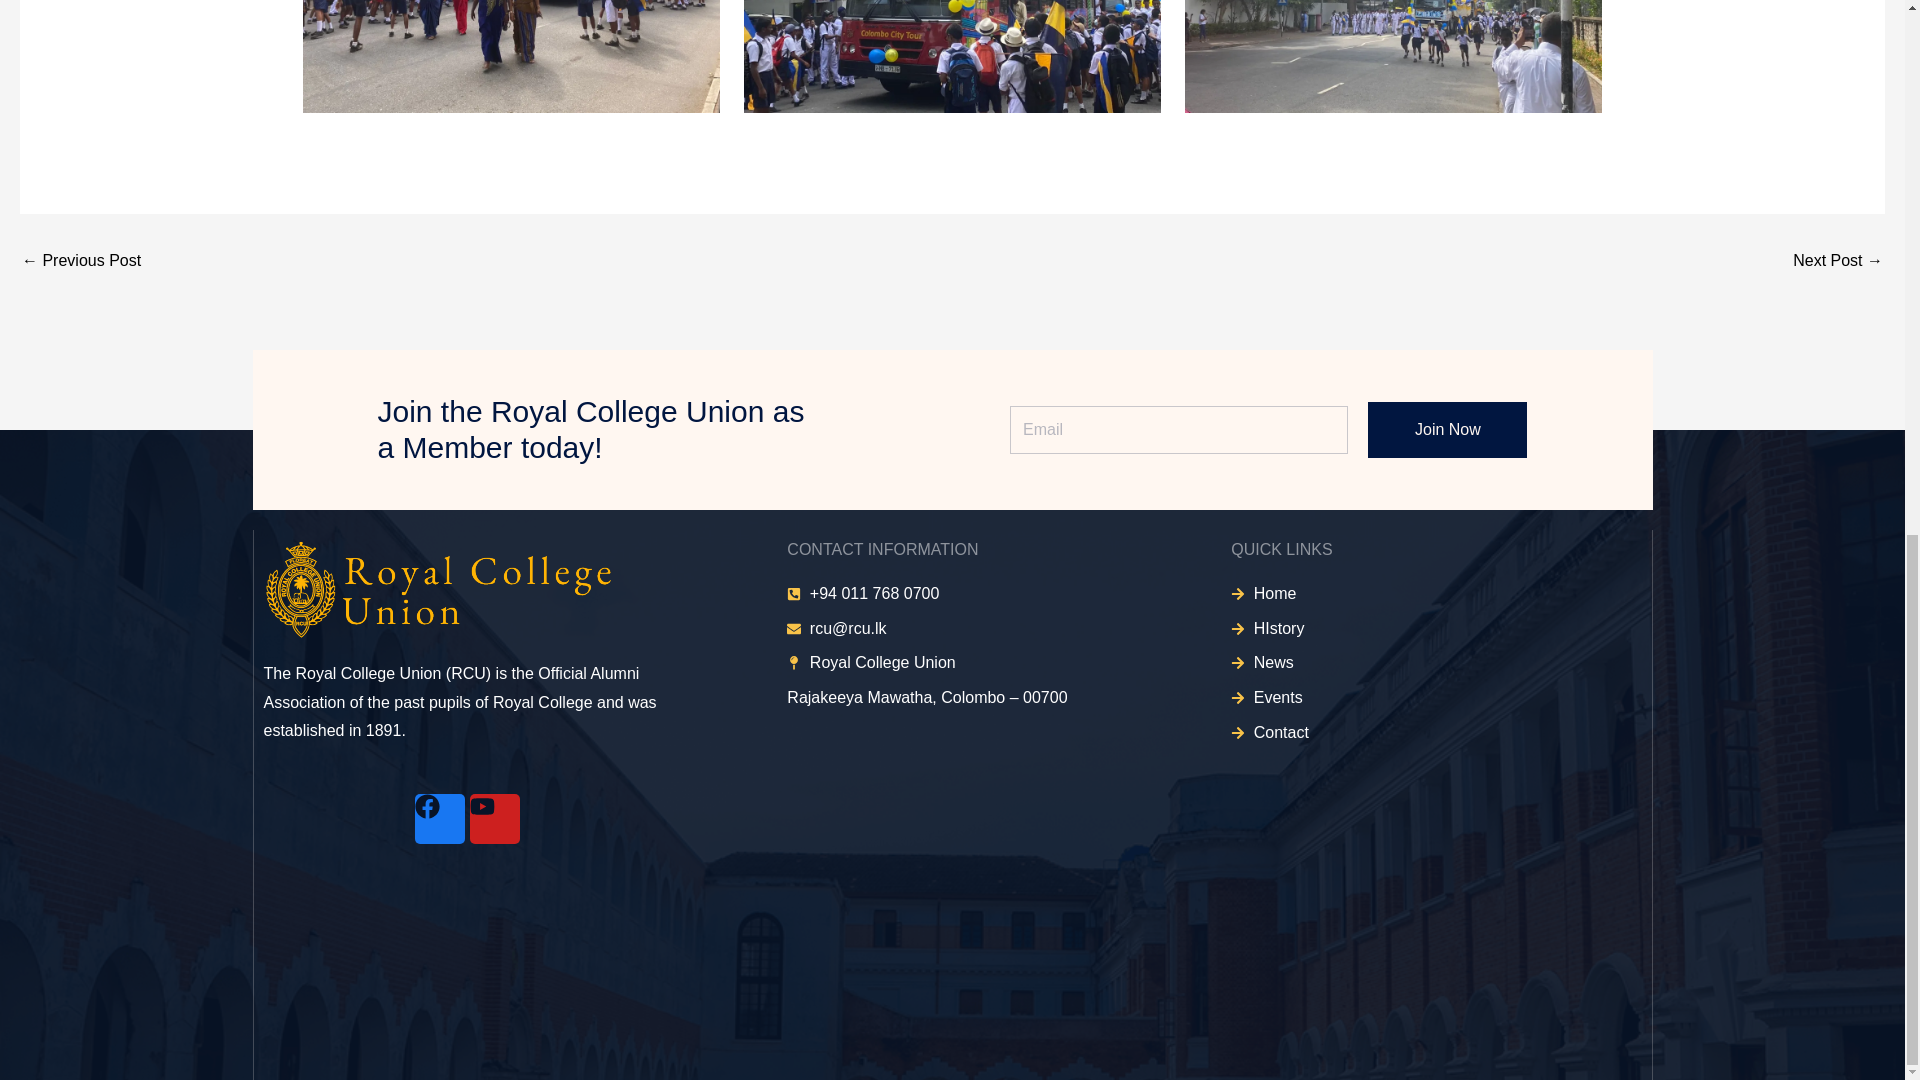 Image resolution: width=1920 pixels, height=1080 pixels. What do you see at coordinates (1838, 260) in the screenshot?
I see `47th Mustangs Trophy` at bounding box center [1838, 260].